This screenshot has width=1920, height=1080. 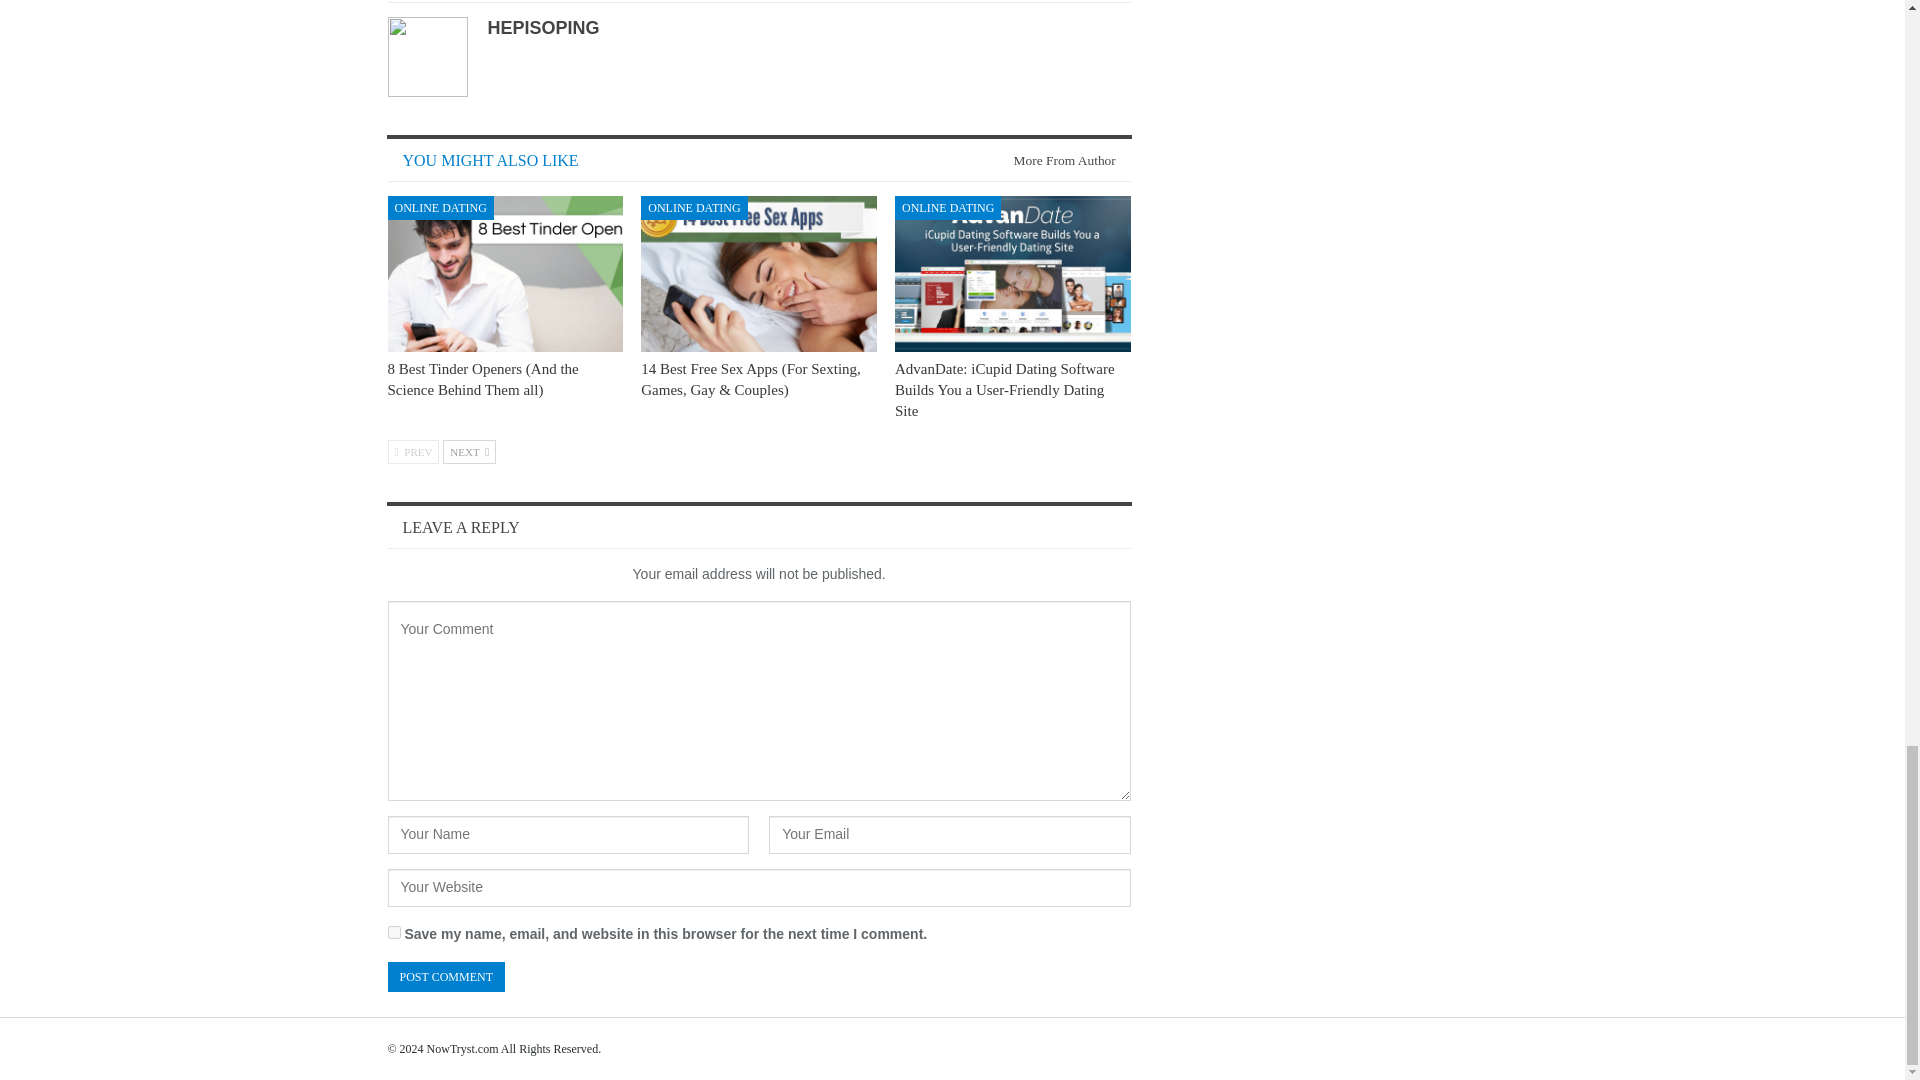 I want to click on Previous, so click(x=413, y=452).